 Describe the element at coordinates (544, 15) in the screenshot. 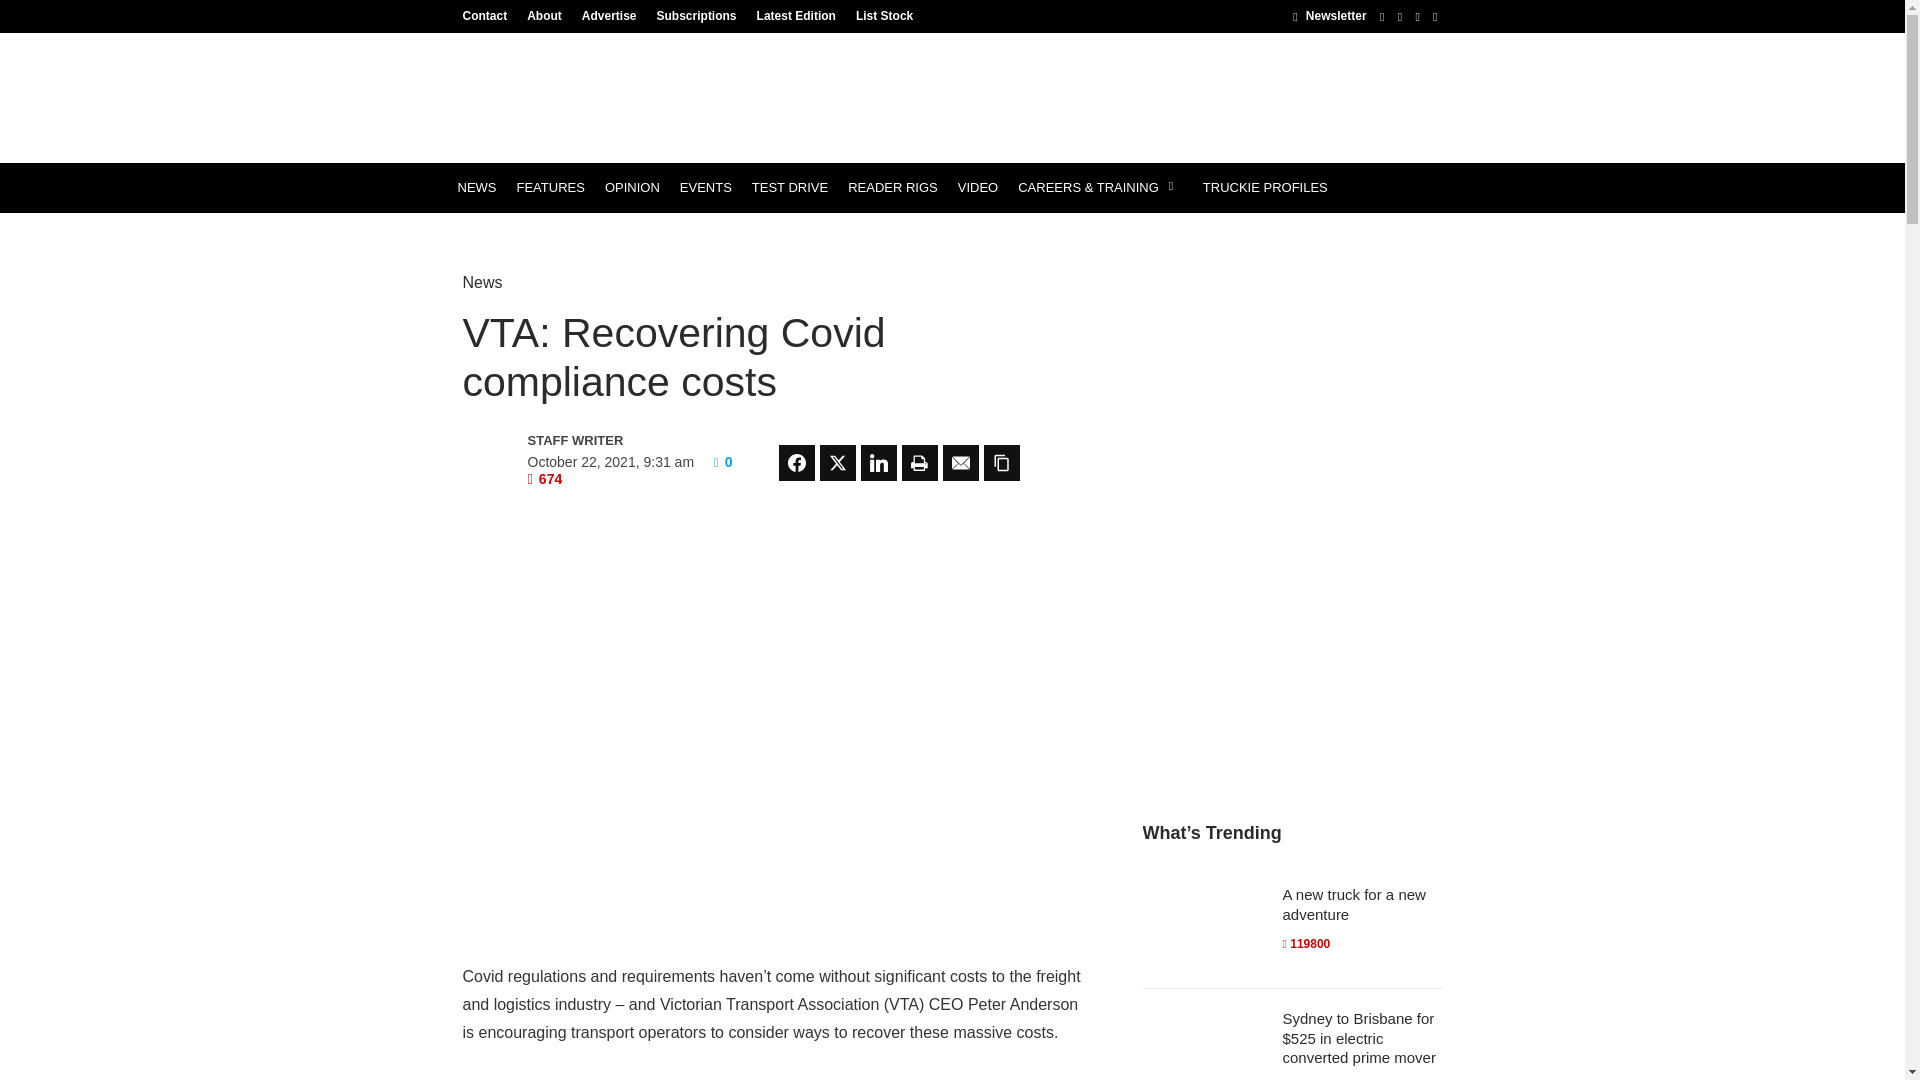

I see `About` at that location.